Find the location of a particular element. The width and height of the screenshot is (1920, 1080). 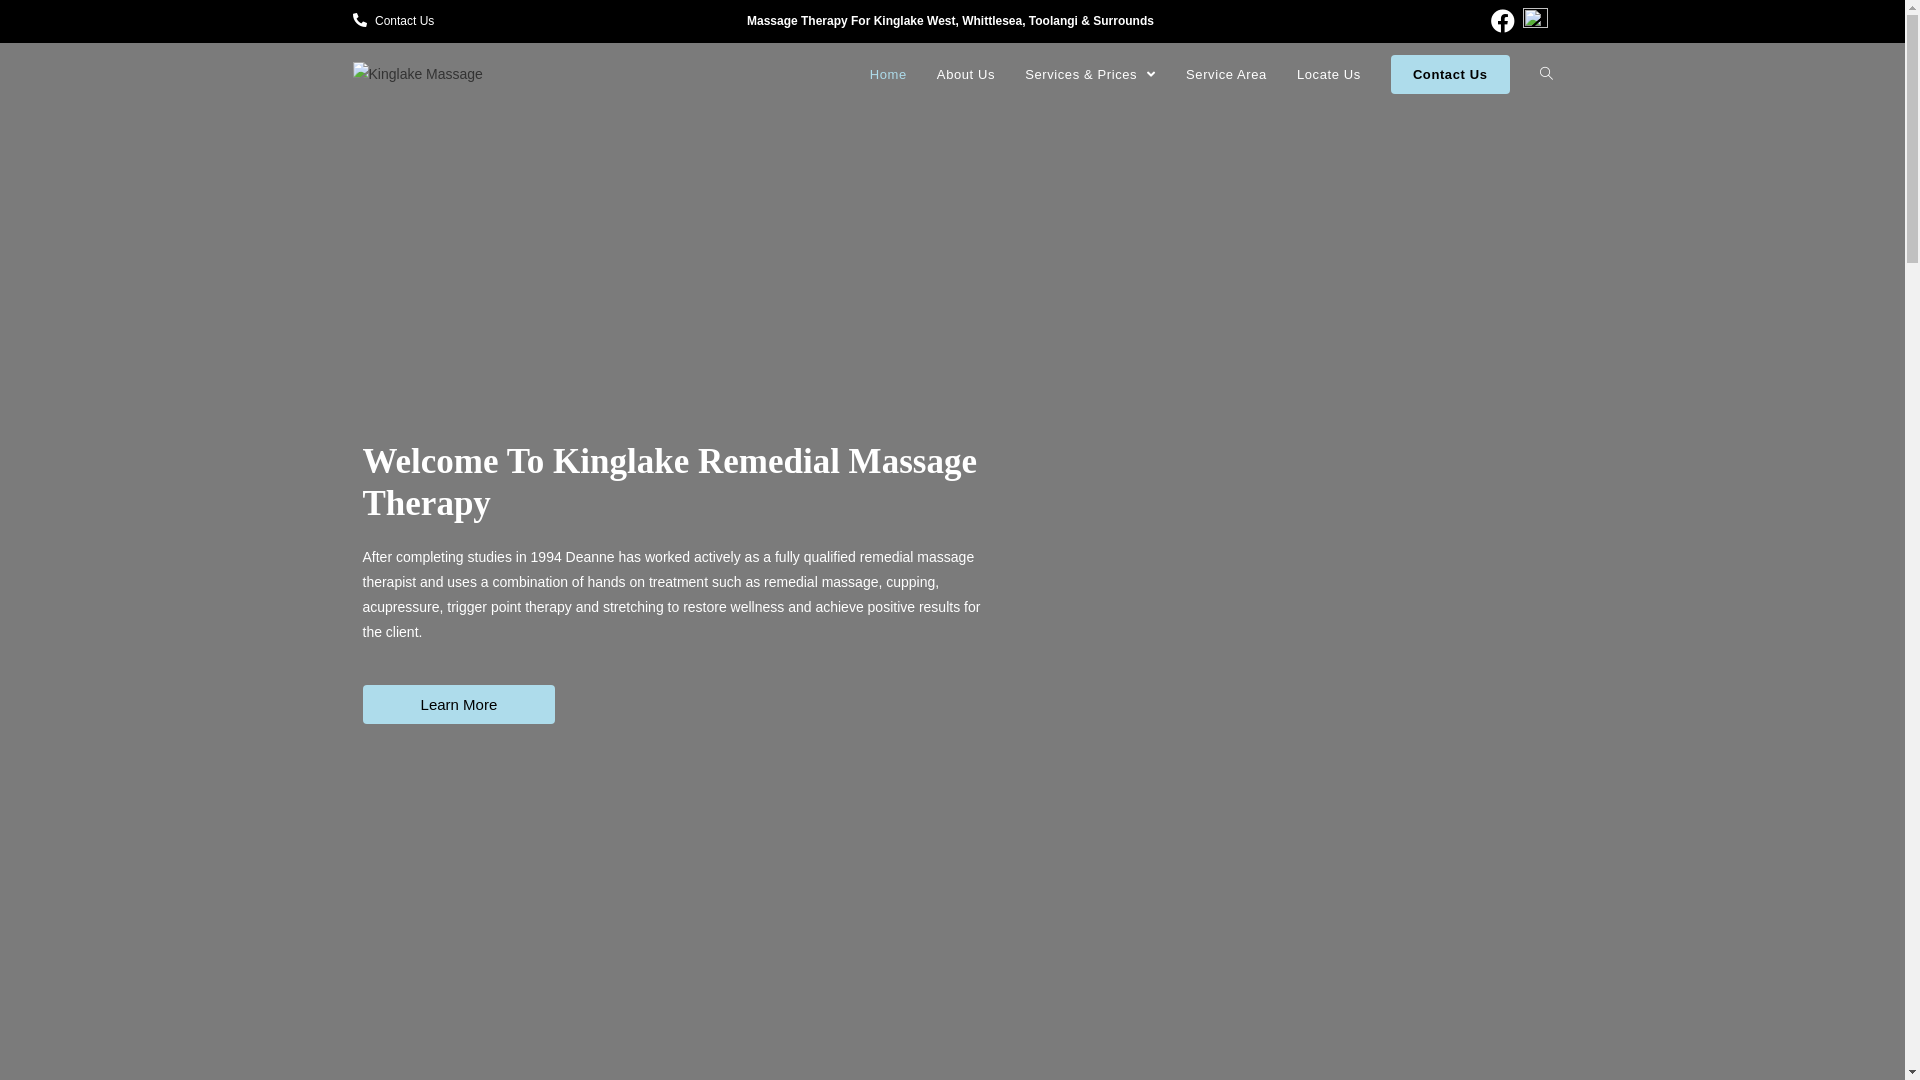

Service Area is located at coordinates (1226, 75).